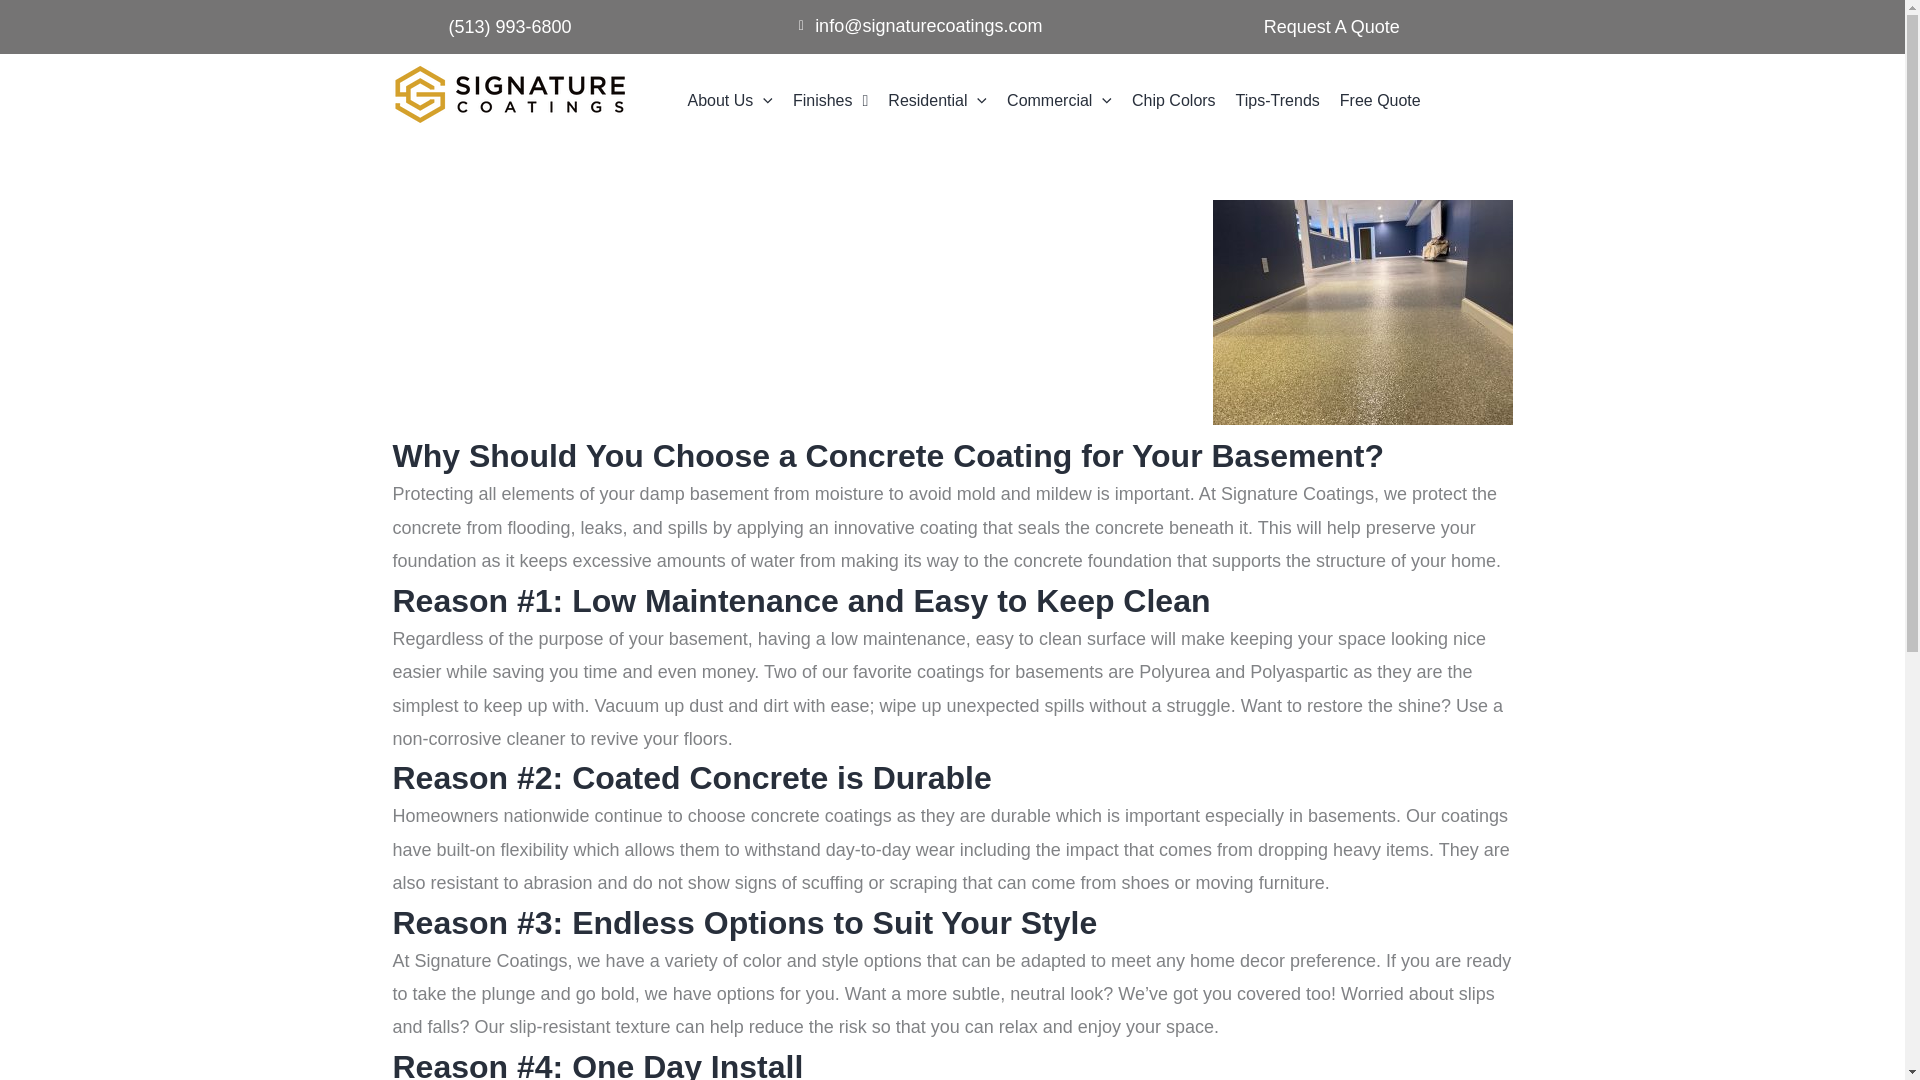 This screenshot has height=1080, width=1920. I want to click on Tips-Trends, so click(1278, 100).